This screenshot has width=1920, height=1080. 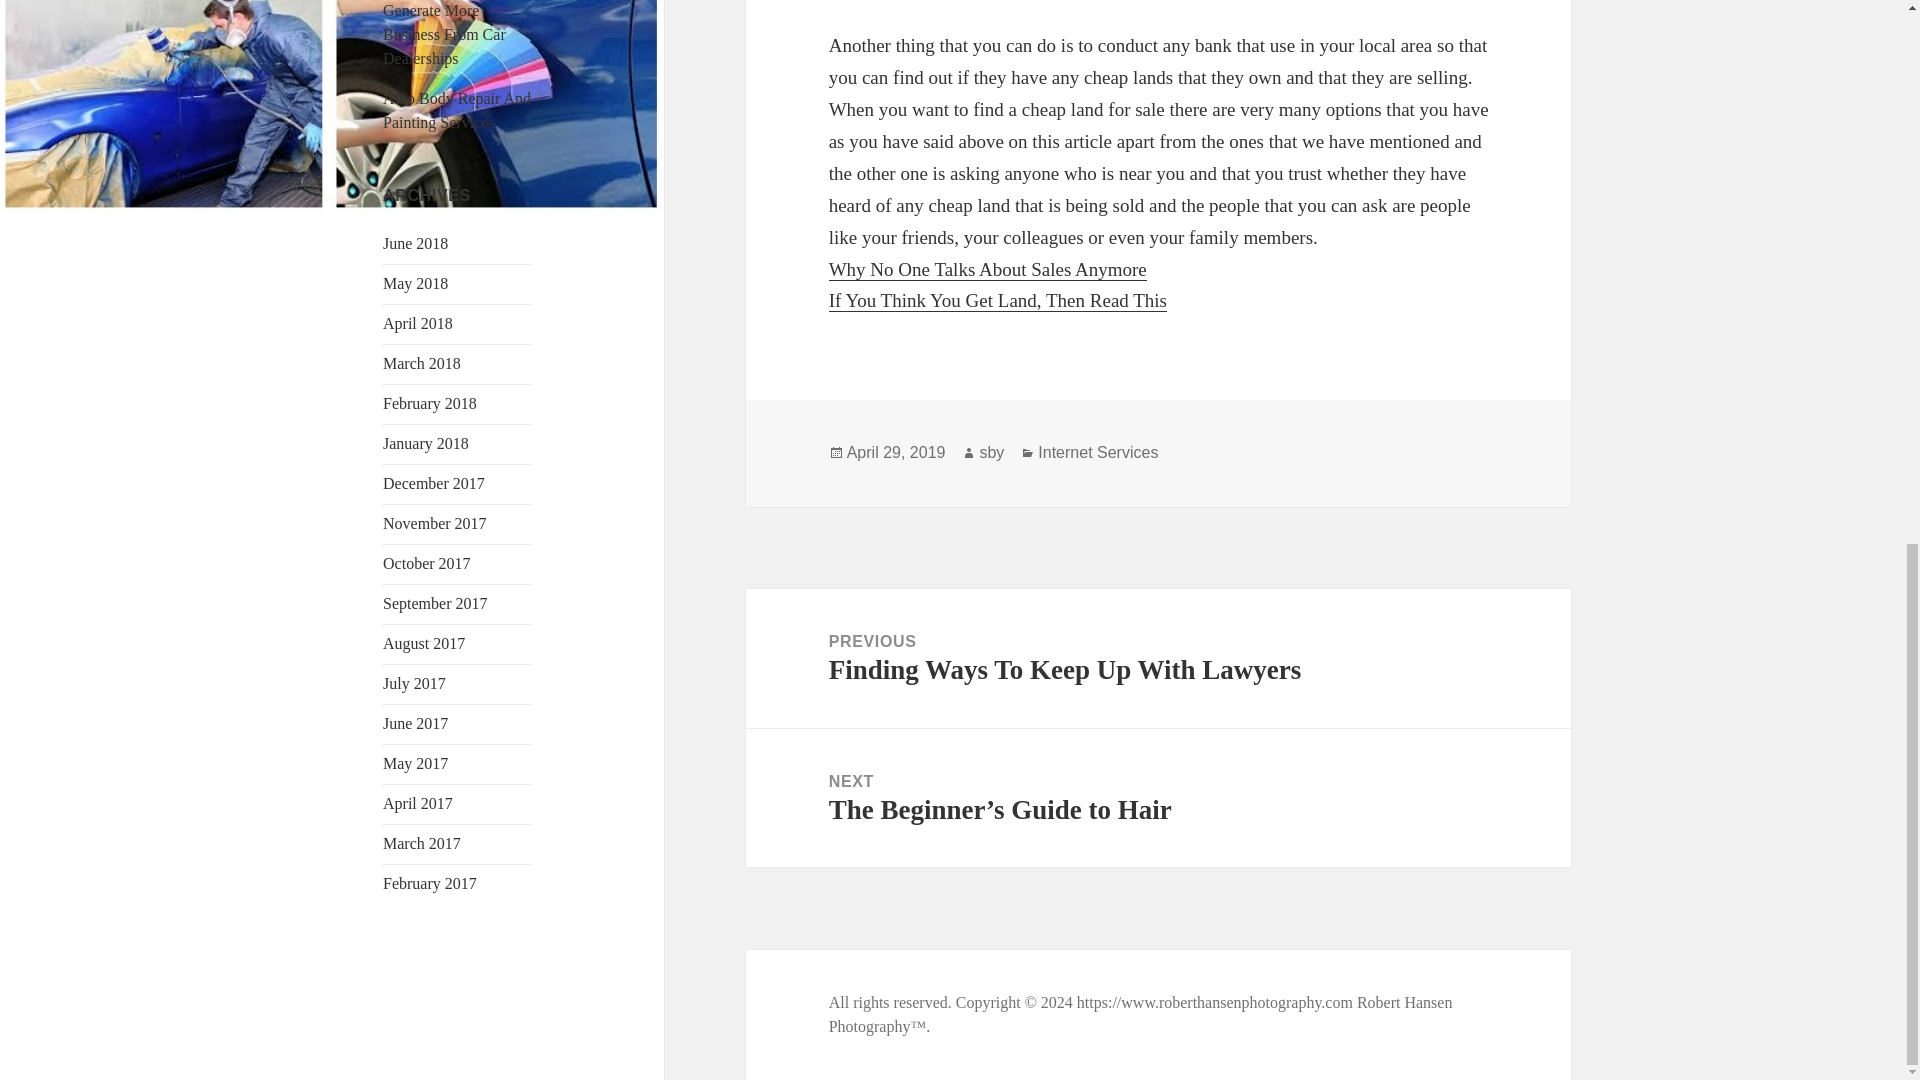 I want to click on March 2017, so click(x=418, y=803).